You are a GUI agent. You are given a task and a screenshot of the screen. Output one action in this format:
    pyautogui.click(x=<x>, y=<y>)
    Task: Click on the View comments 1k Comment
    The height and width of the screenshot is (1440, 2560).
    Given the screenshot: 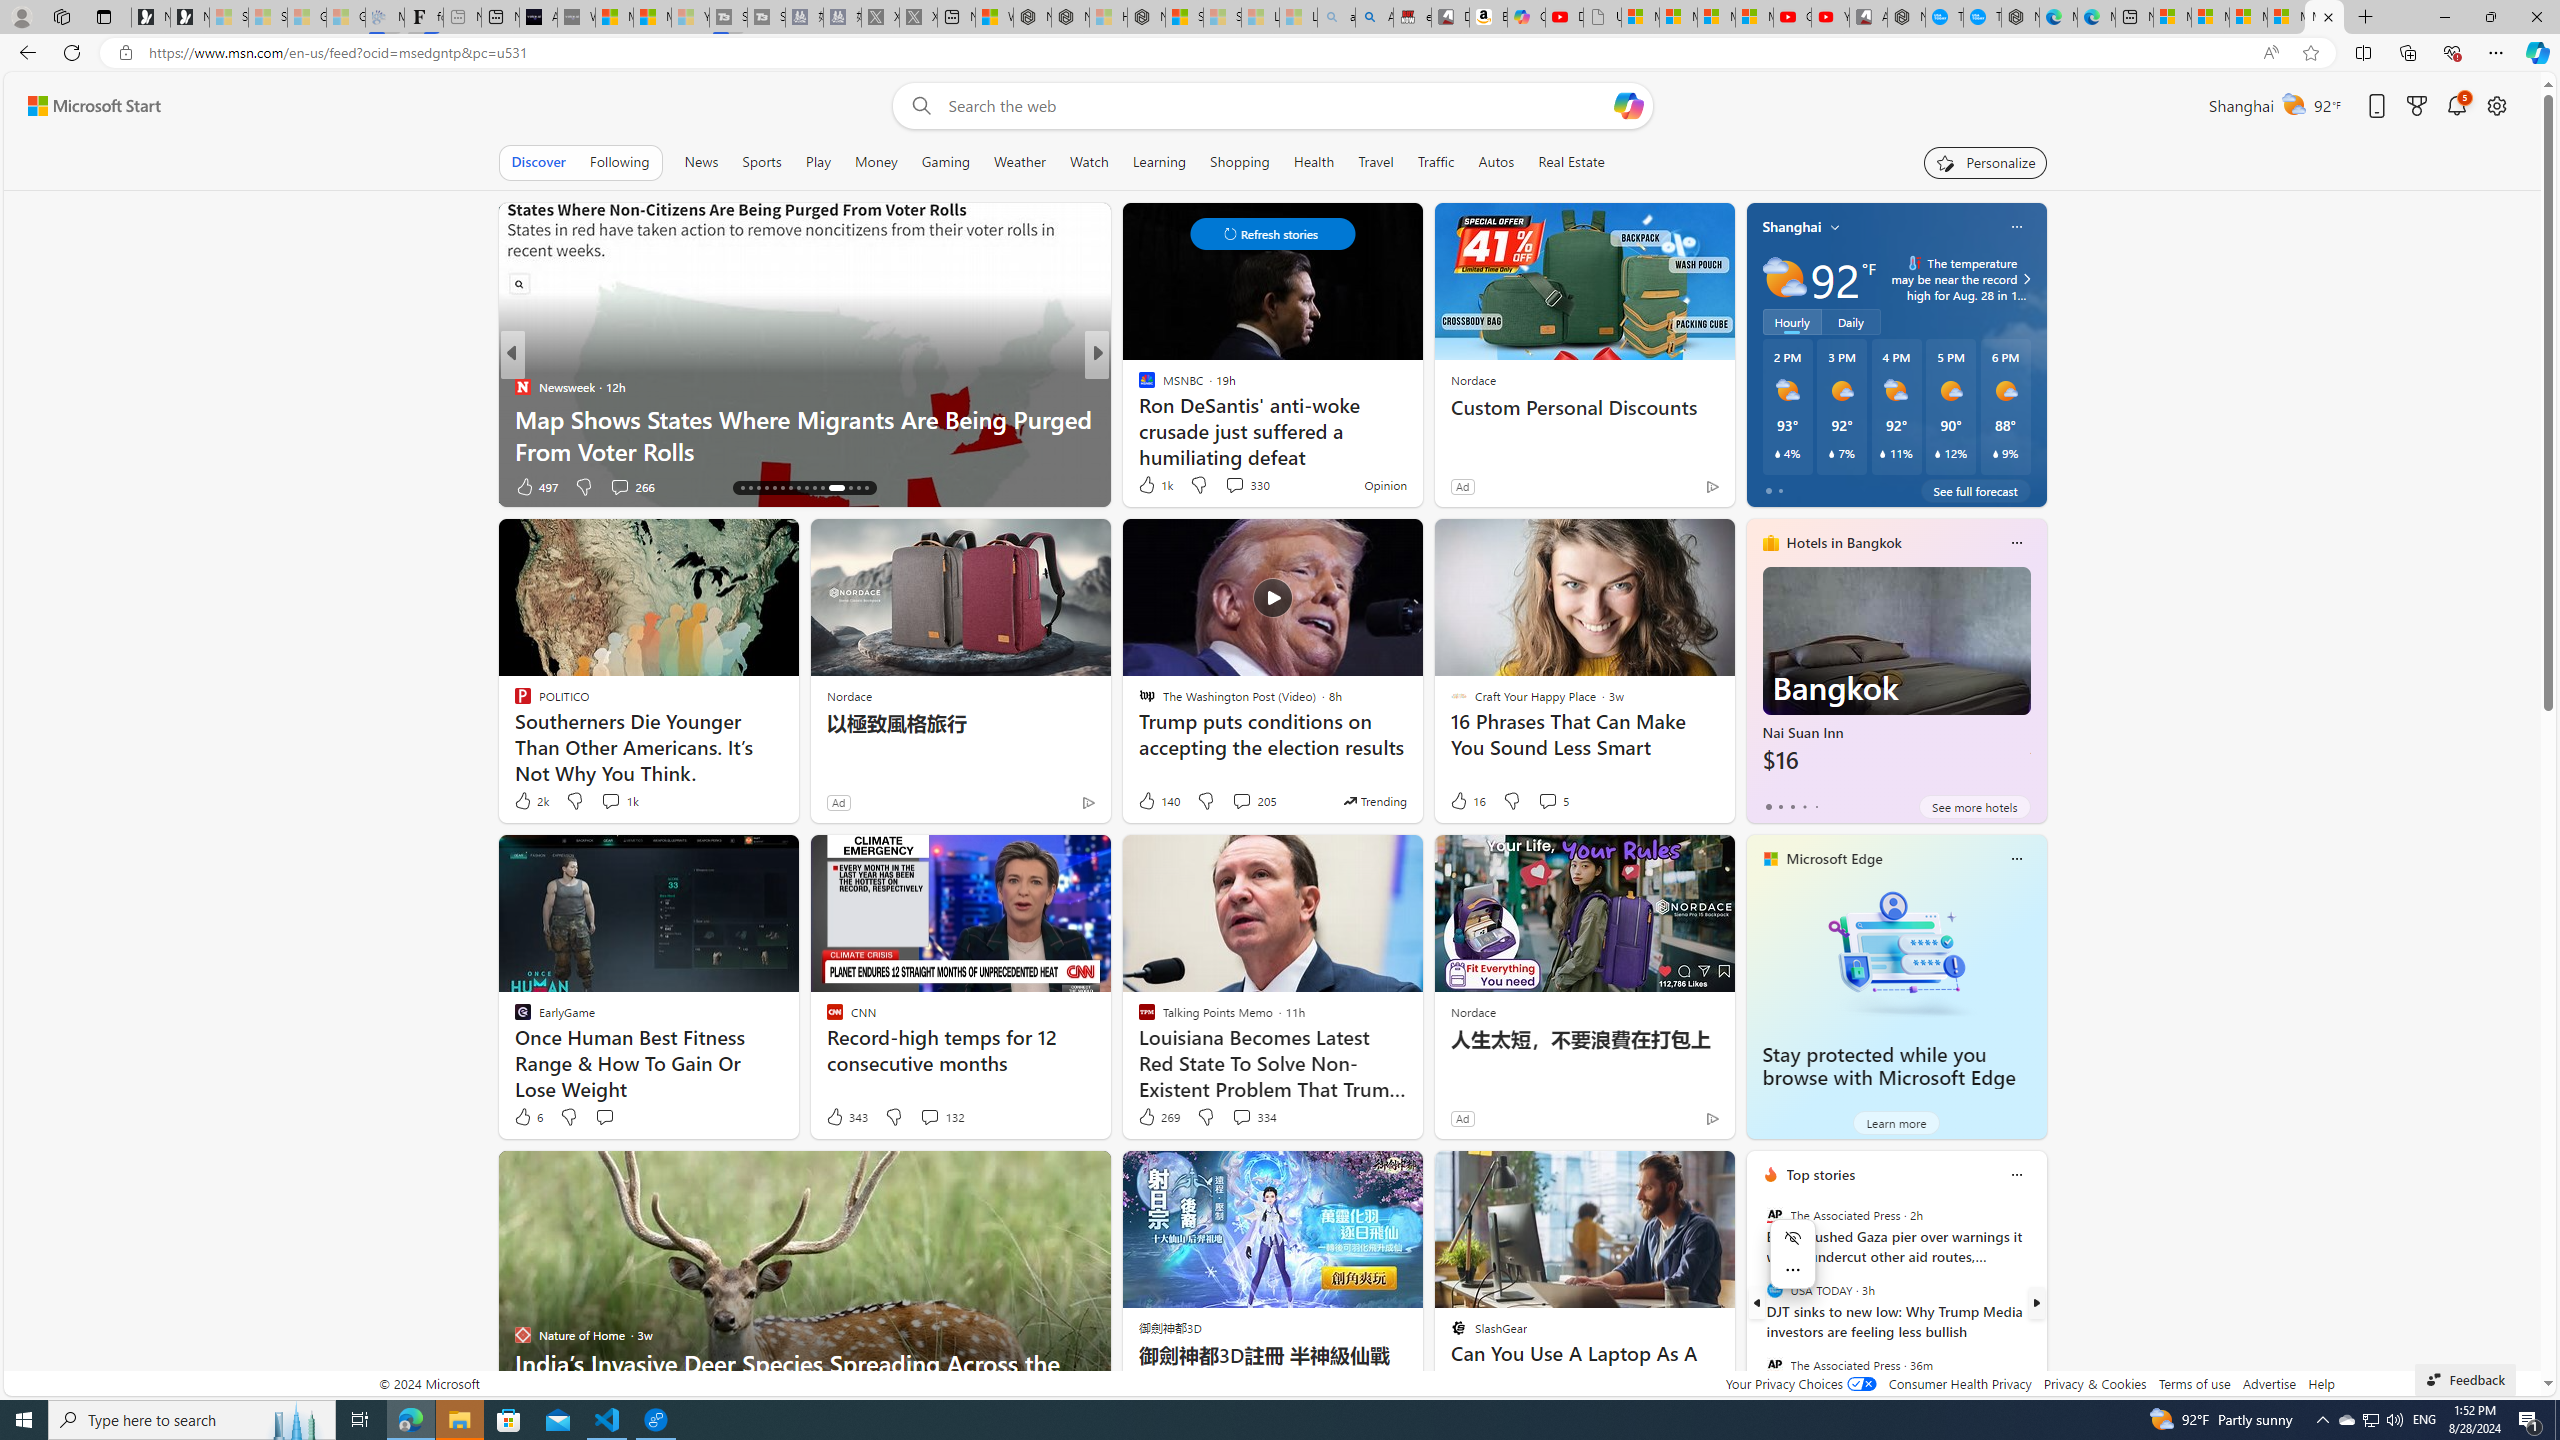 What is the action you would take?
    pyautogui.click(x=610, y=800)
    